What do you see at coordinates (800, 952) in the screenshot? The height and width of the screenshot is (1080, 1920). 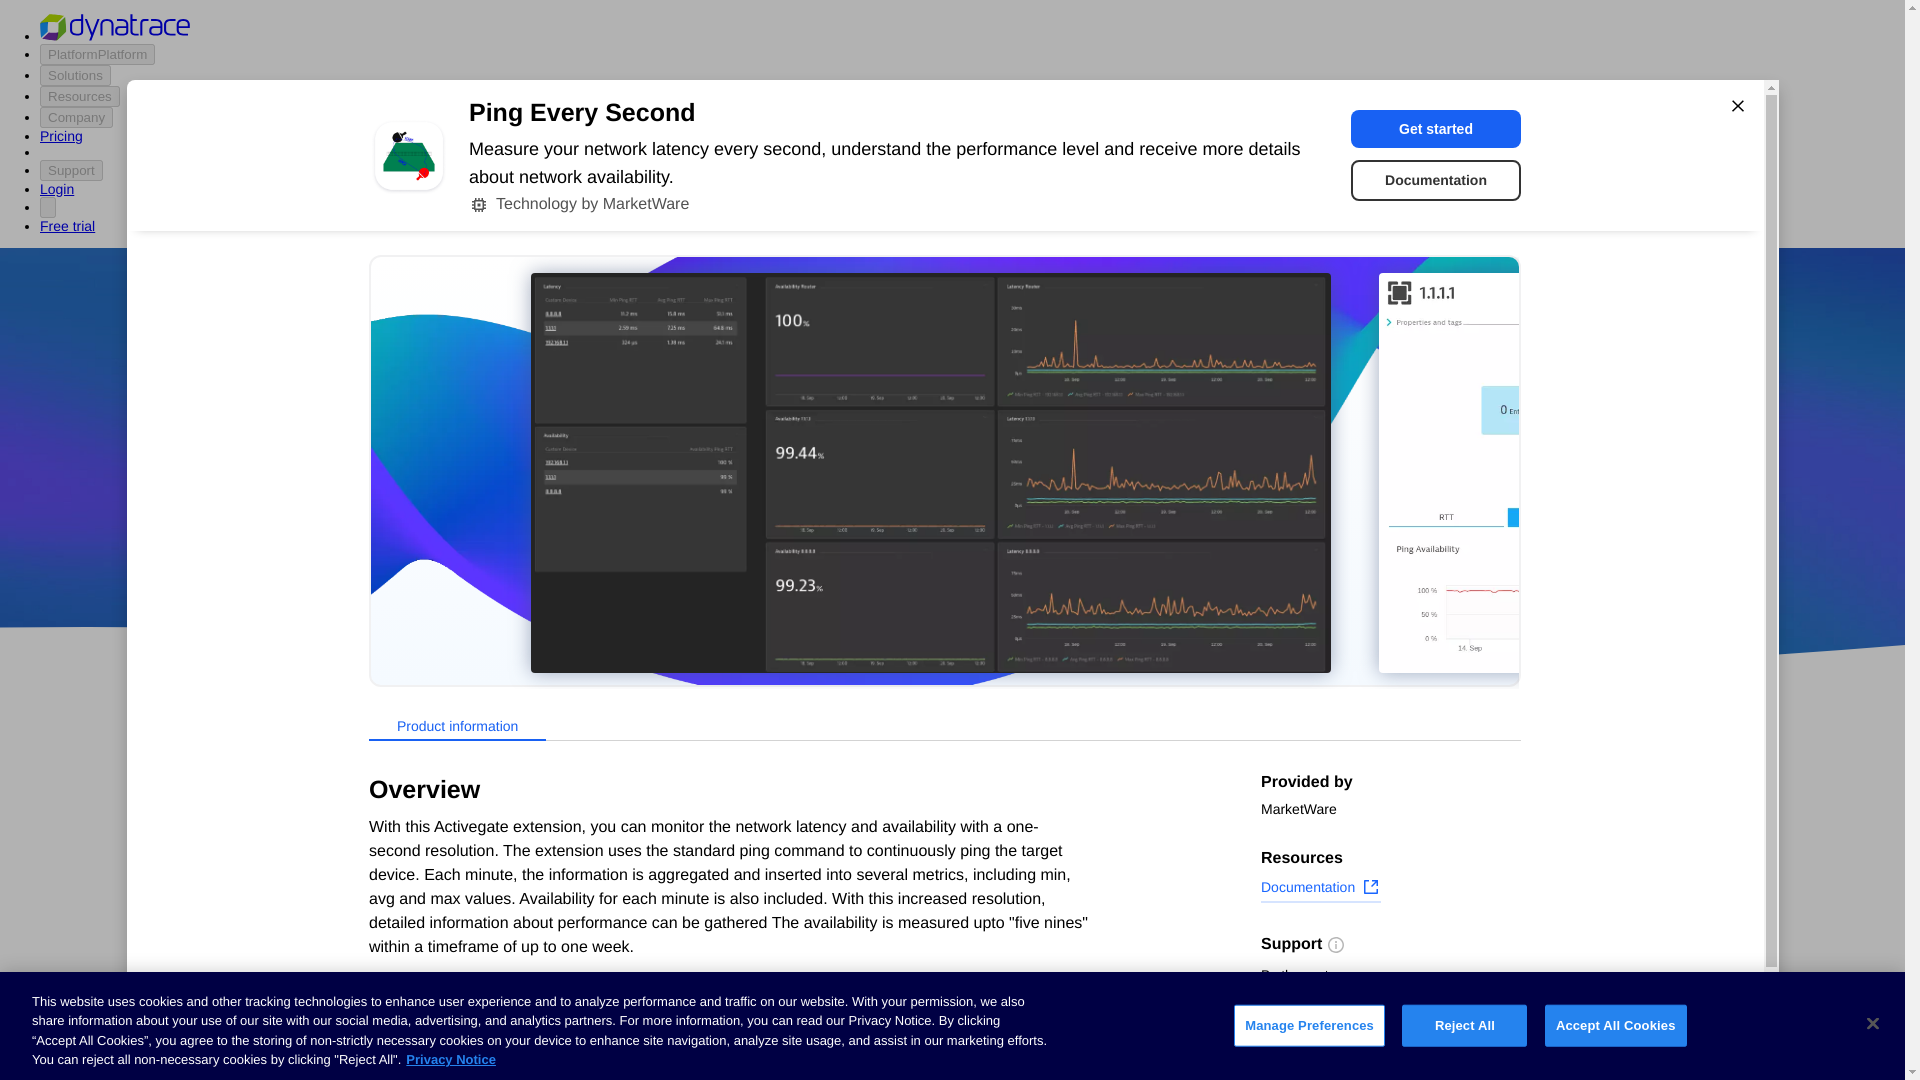 I see `Advanced SSL Certificate Check for Dynatrace` at bounding box center [800, 952].